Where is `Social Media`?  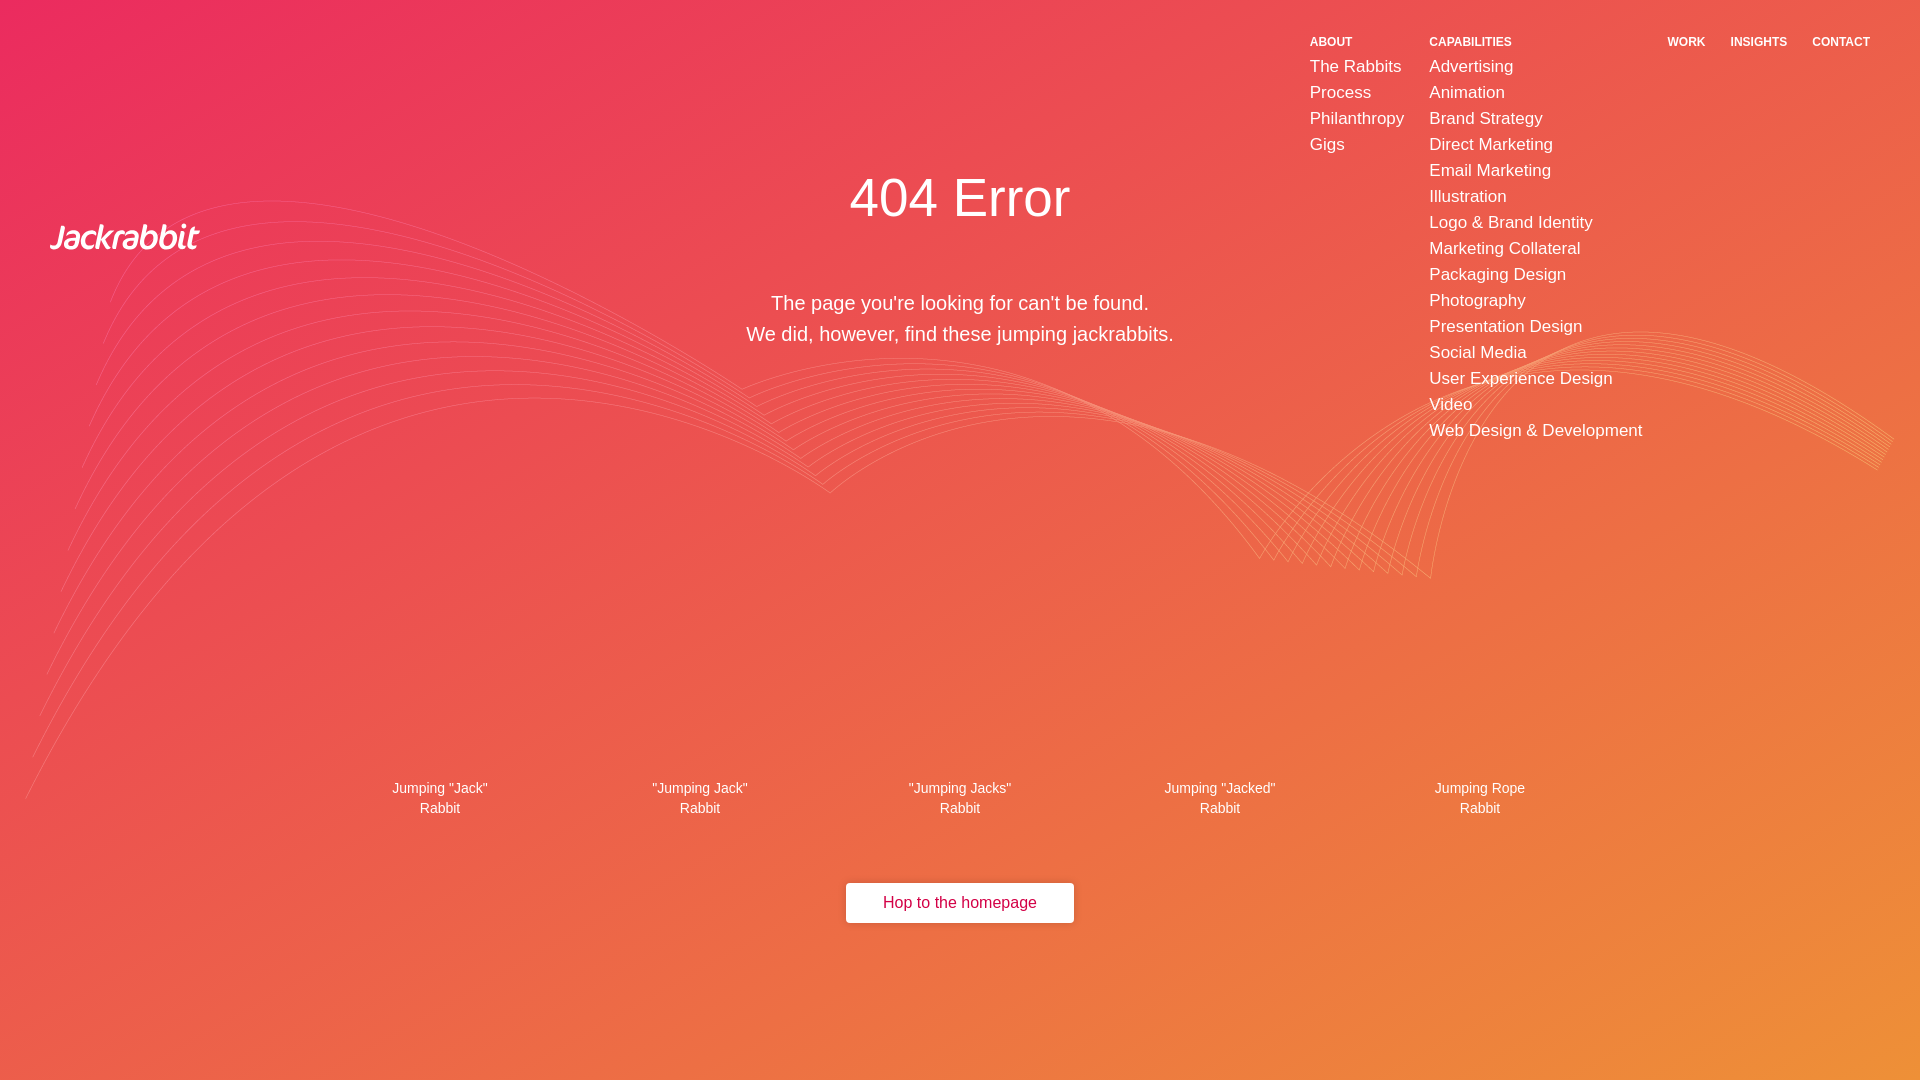 Social Media is located at coordinates (1477, 352).